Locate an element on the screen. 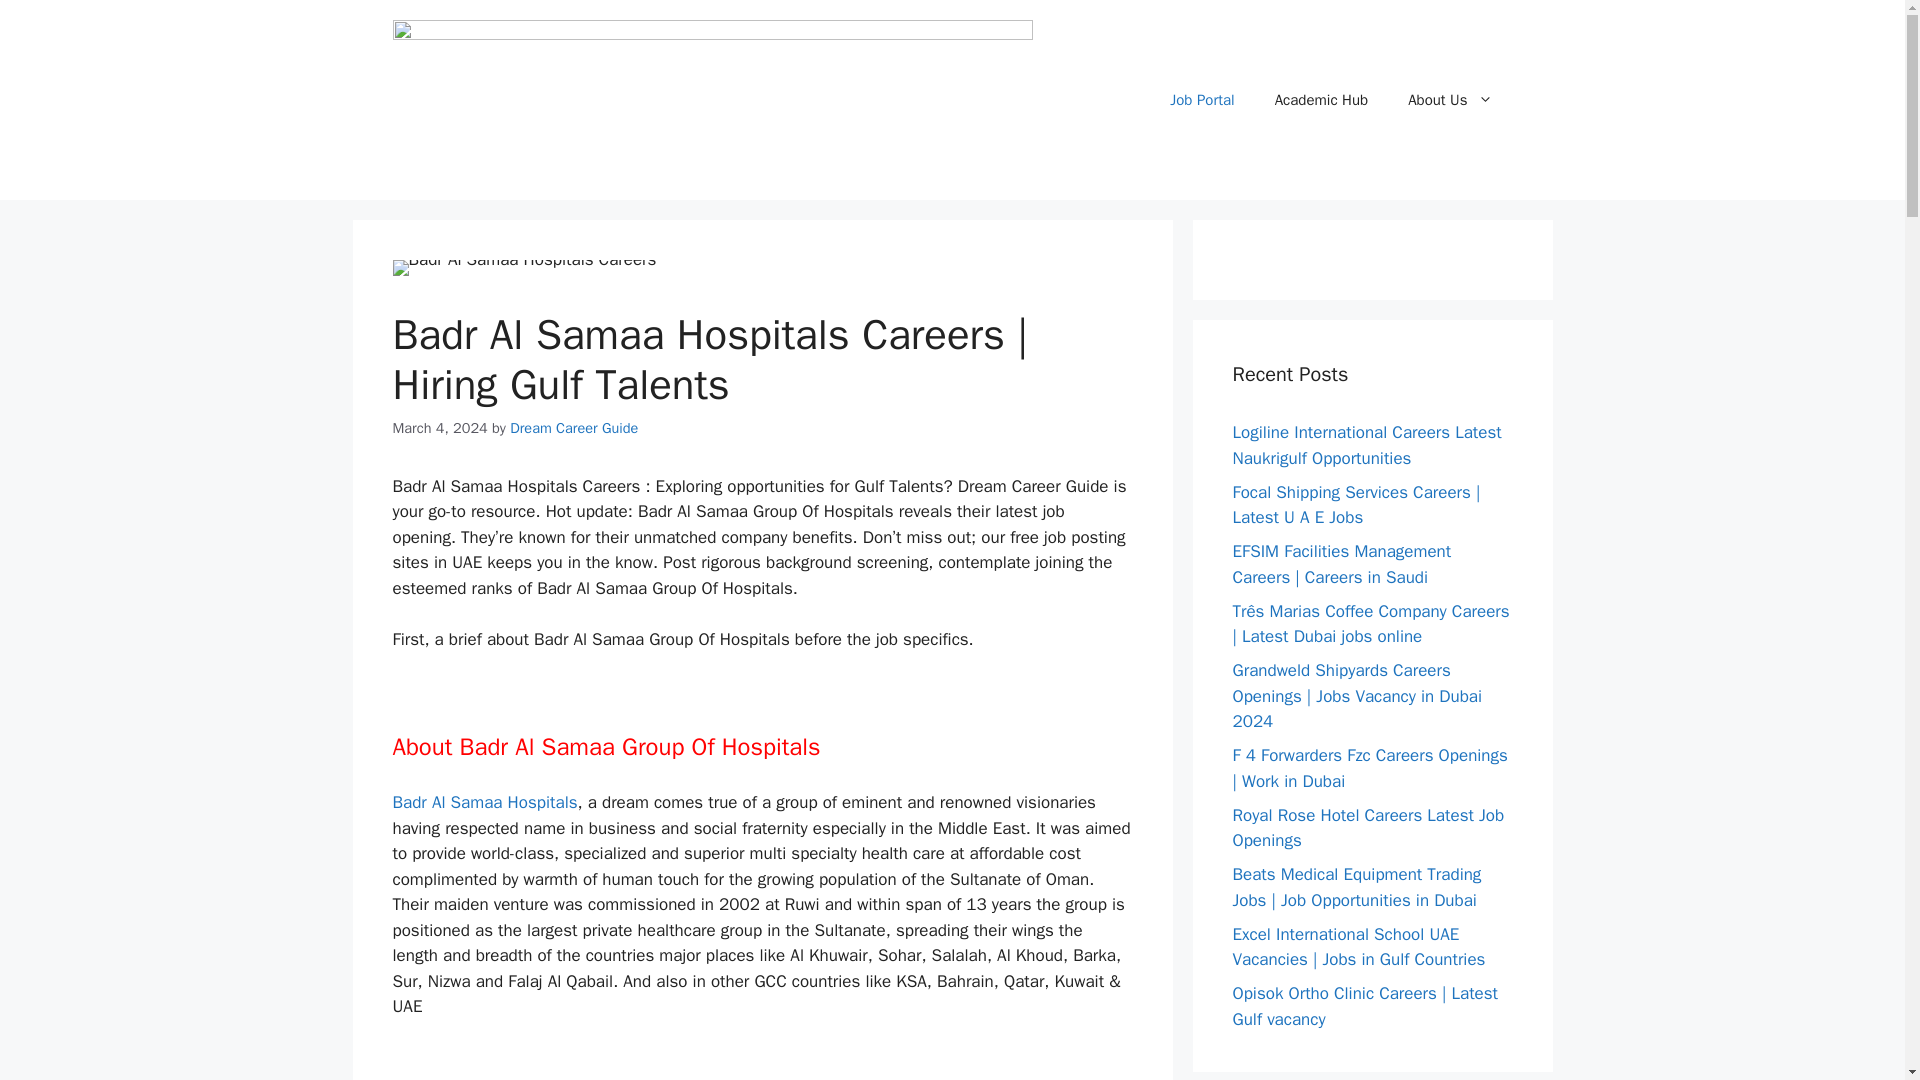 The width and height of the screenshot is (1920, 1080). Royal Rose Hotel Careers Latest Job Openings is located at coordinates (1368, 827).